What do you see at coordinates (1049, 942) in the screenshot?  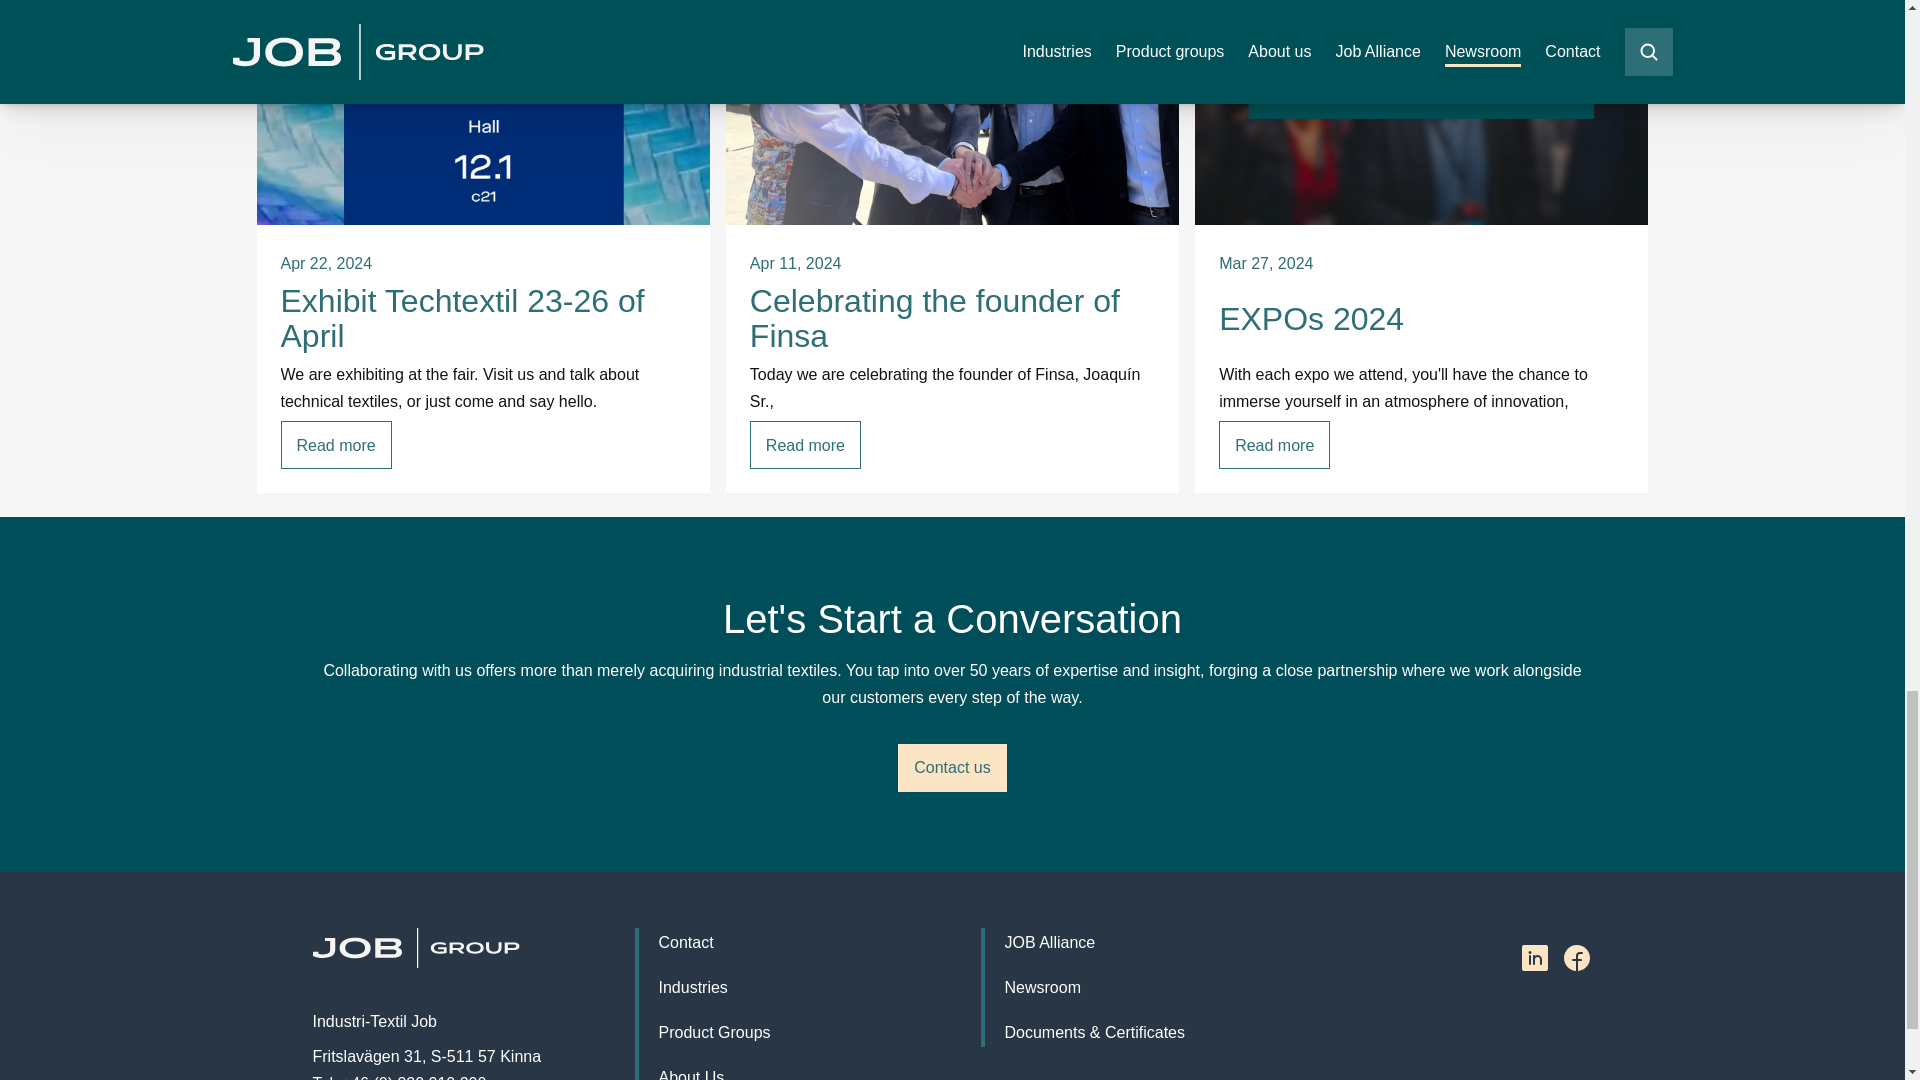 I see `JOB Alliance` at bounding box center [1049, 942].